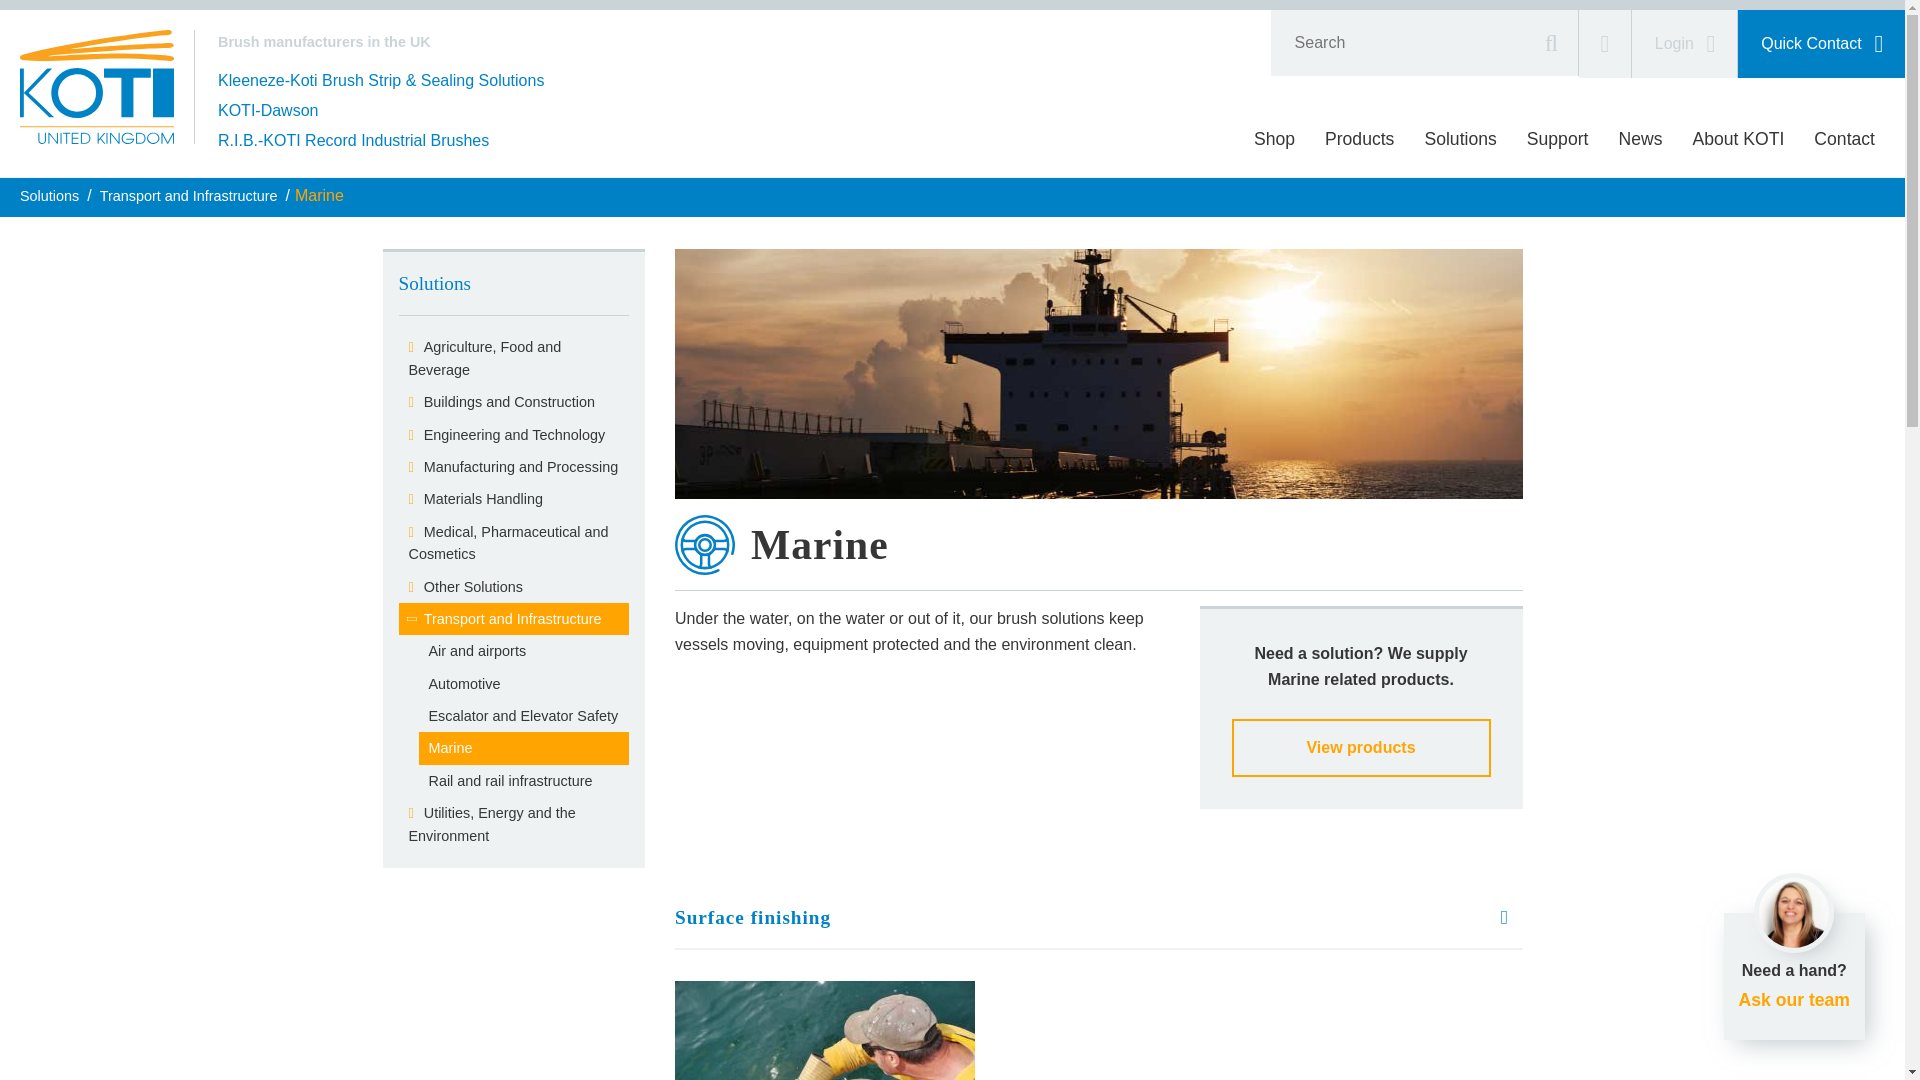 This screenshot has width=1920, height=1080. What do you see at coordinates (189, 196) in the screenshot?
I see `Transport and Infrastructure` at bounding box center [189, 196].